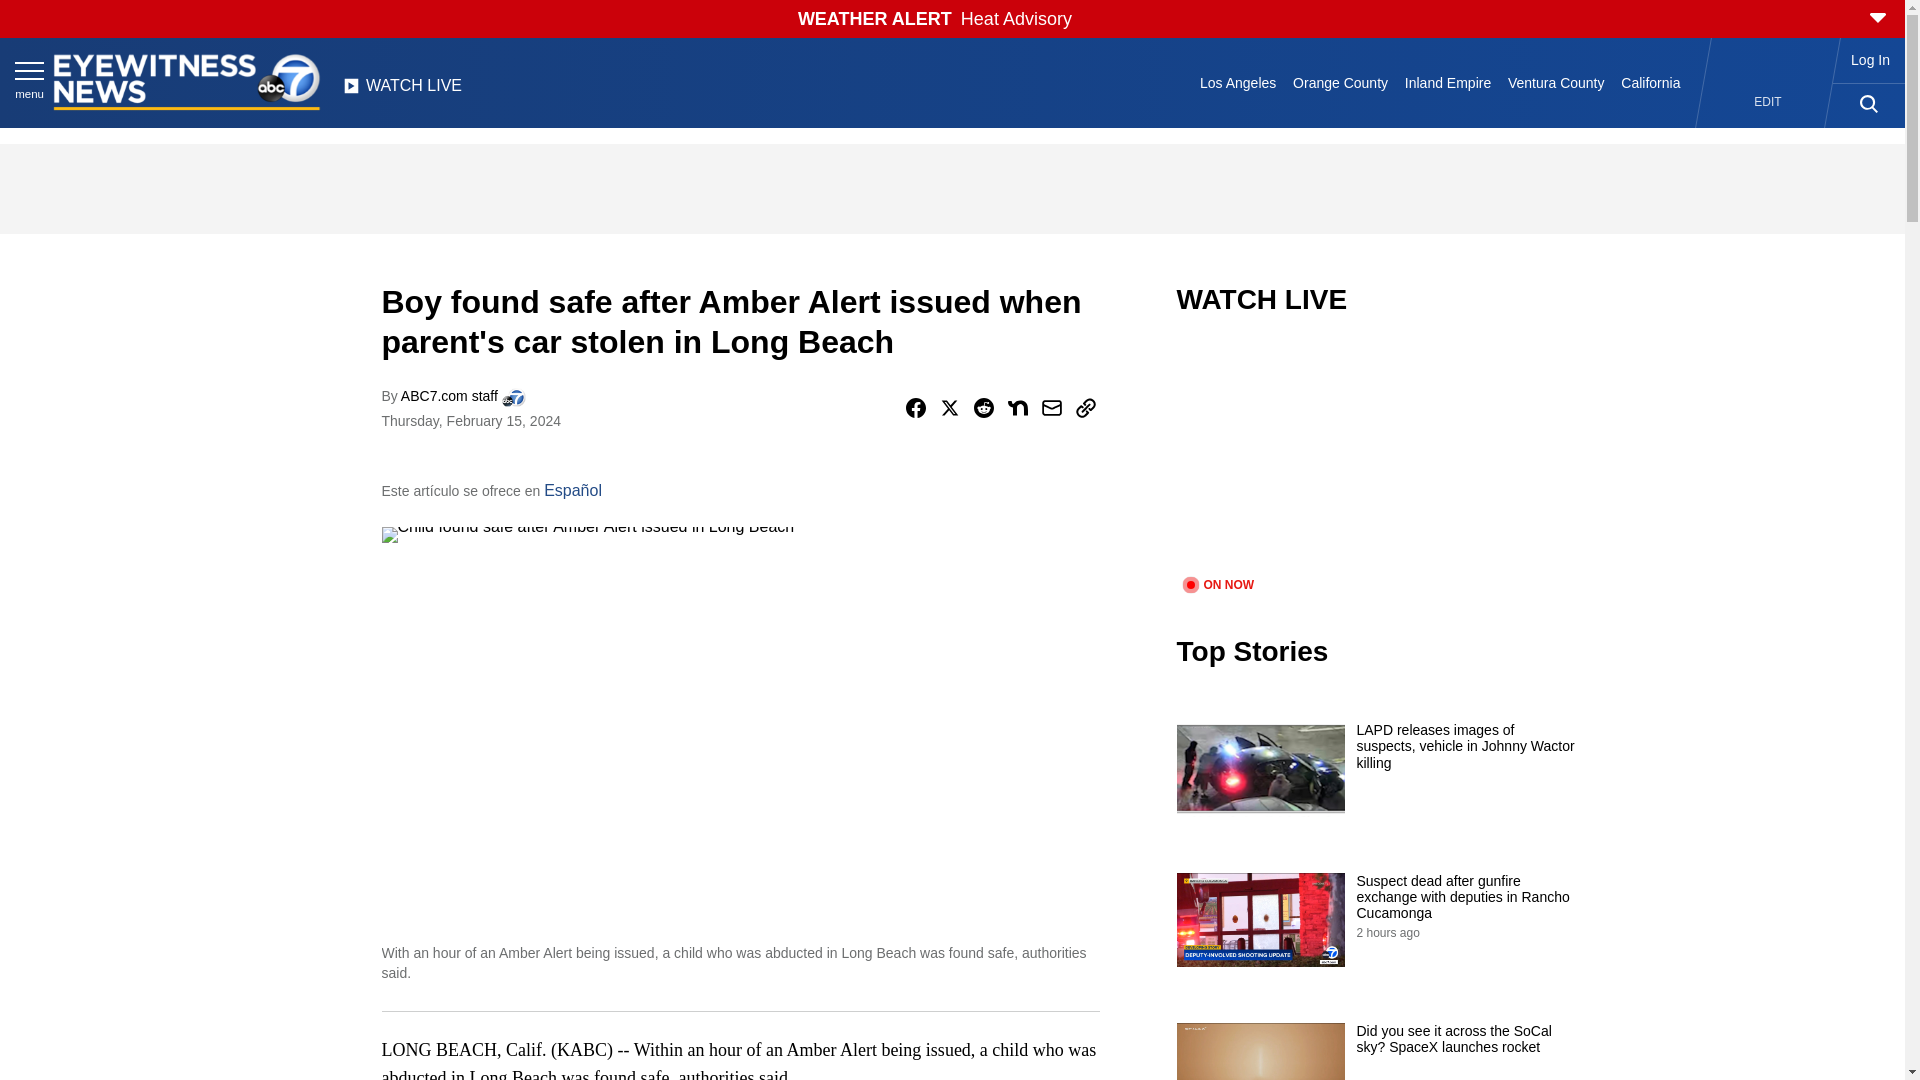 The height and width of the screenshot is (1080, 1920). I want to click on Los Angeles, so click(1238, 82).